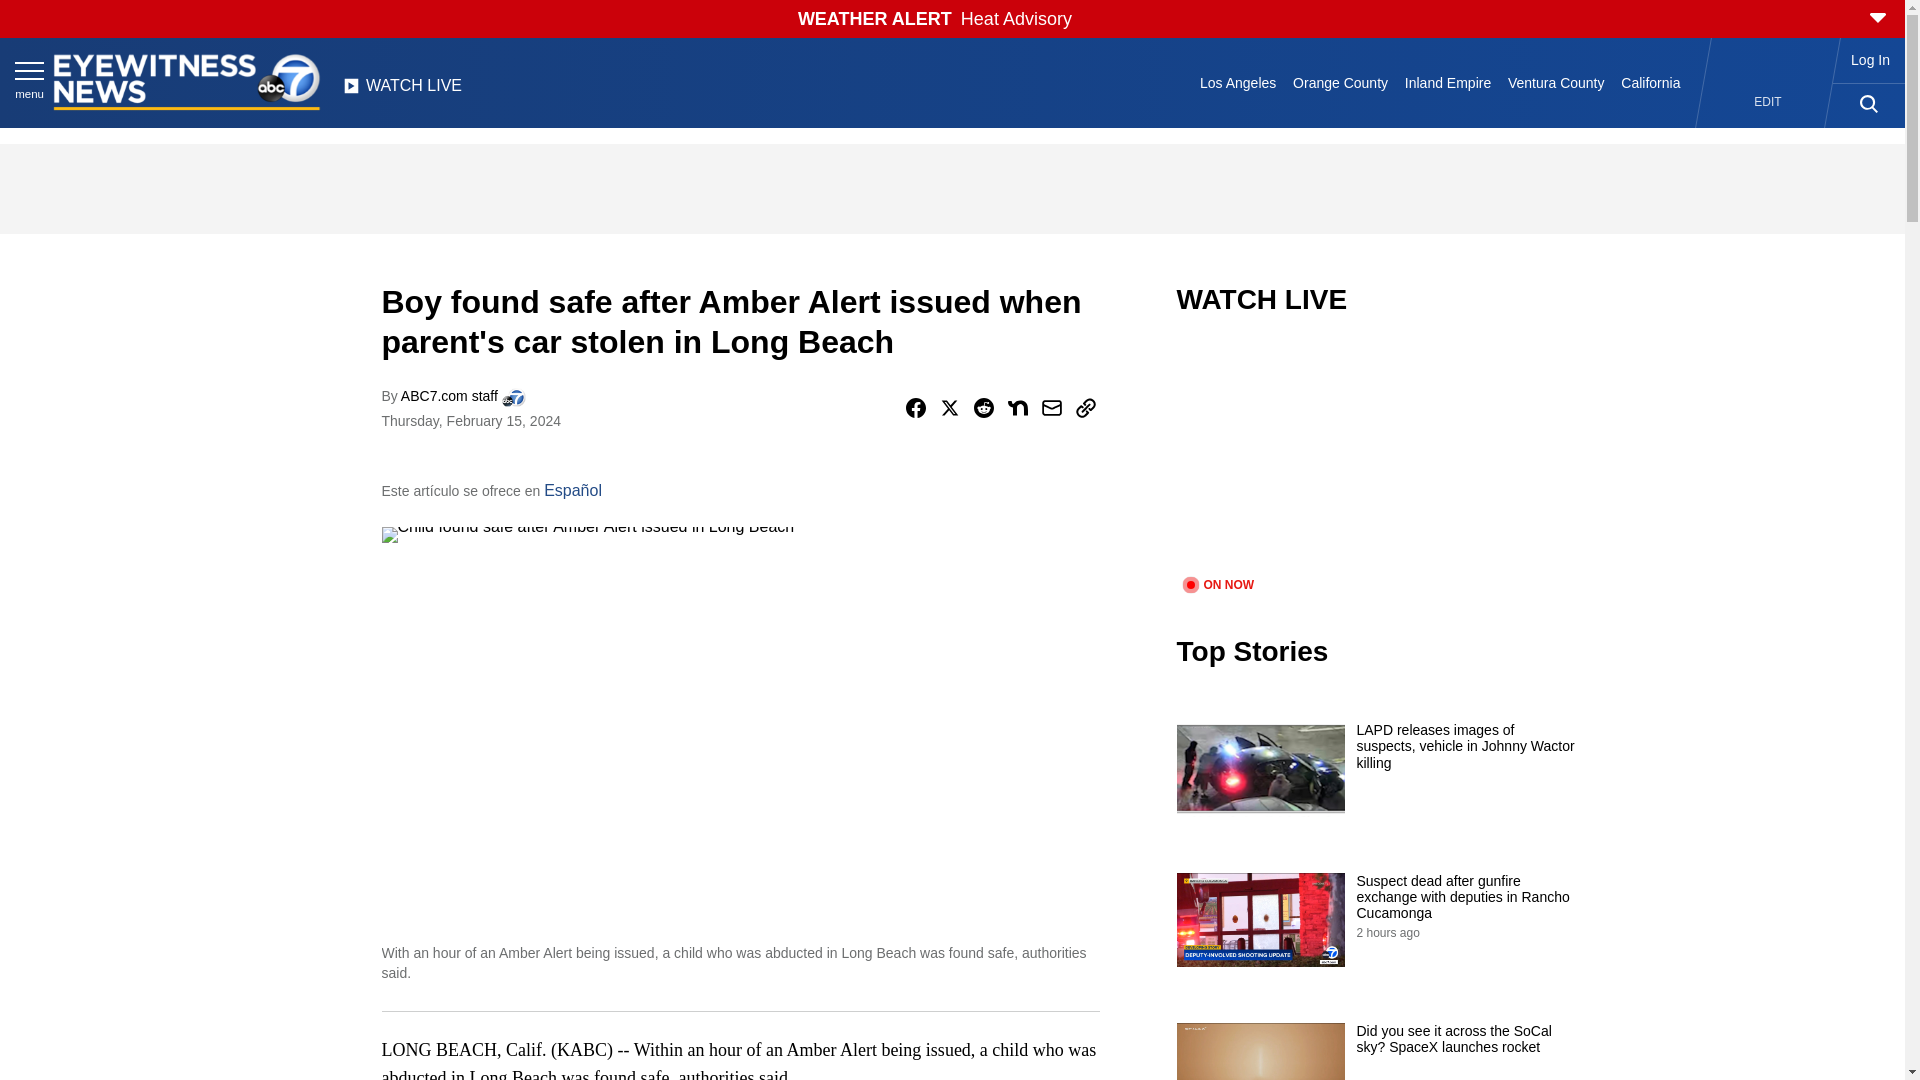 The height and width of the screenshot is (1080, 1920). I want to click on Los Angeles, so click(1238, 82).